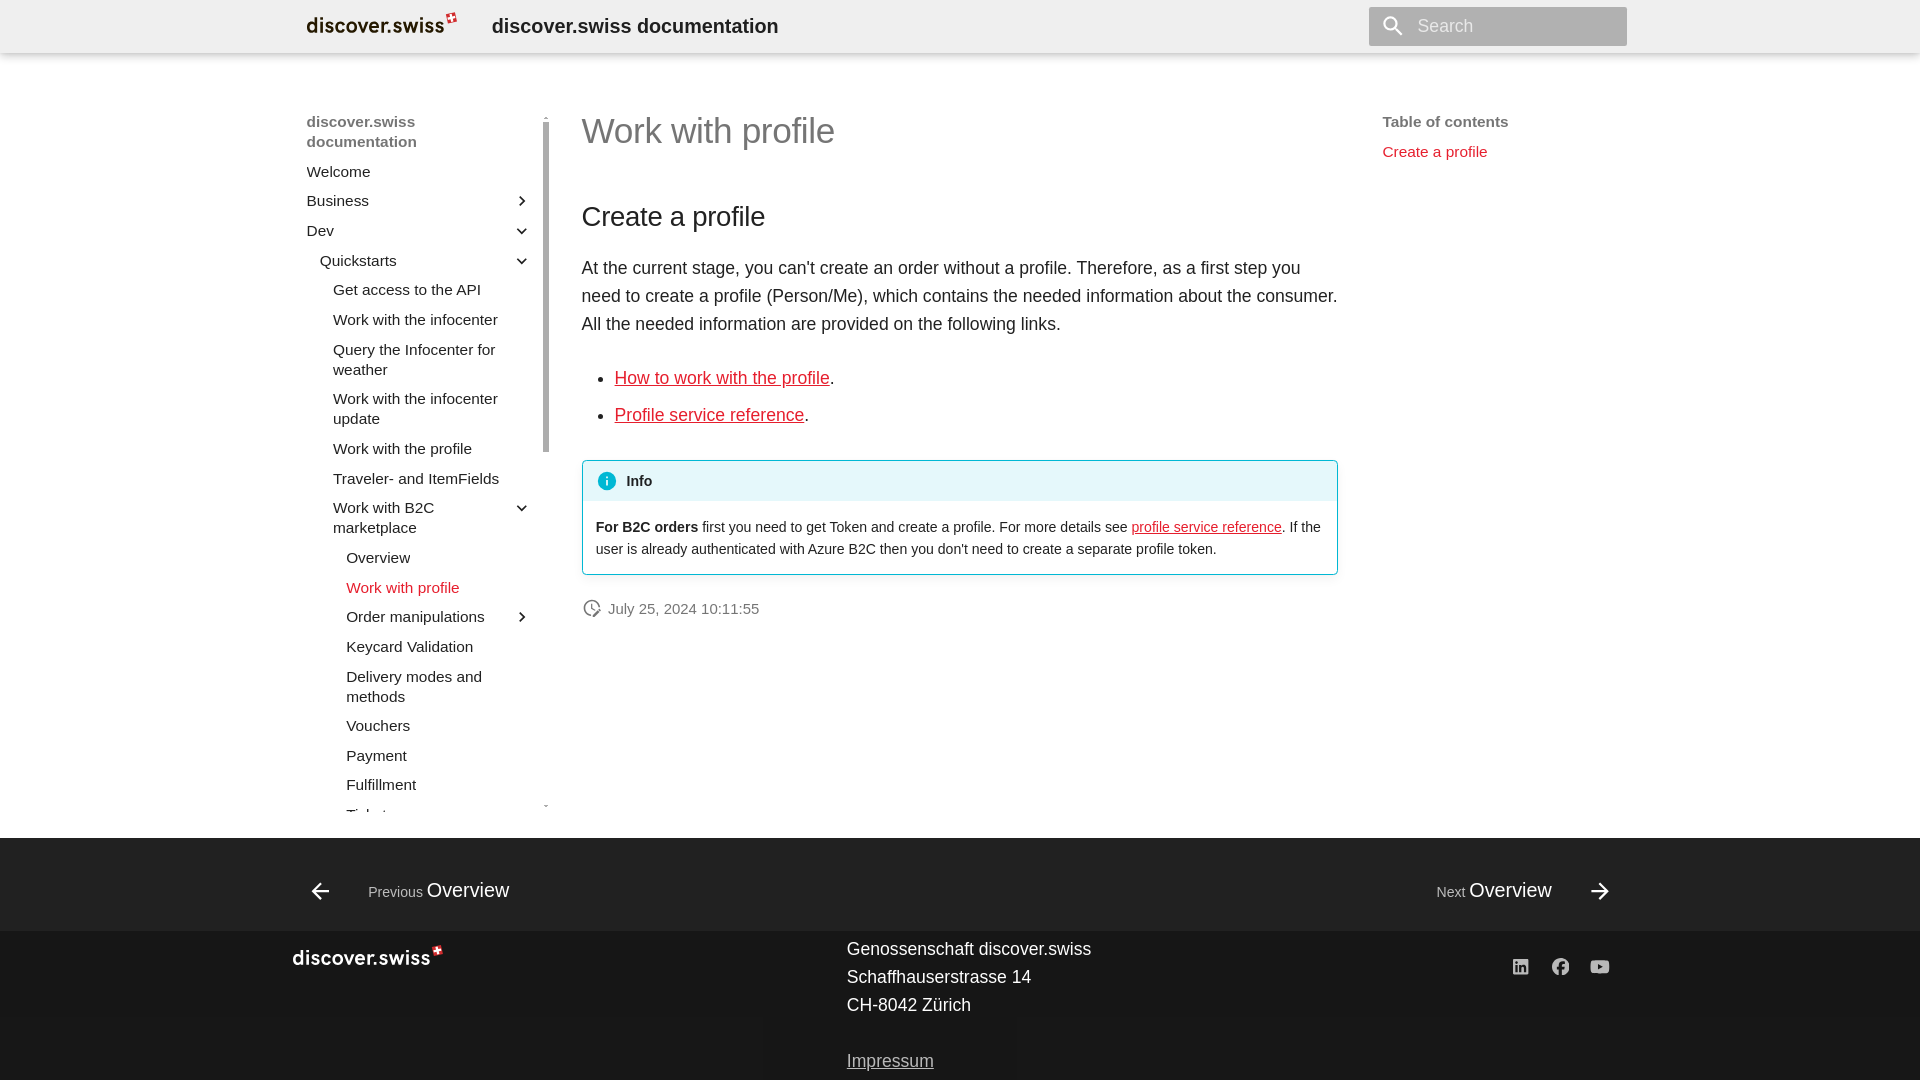 The width and height of the screenshot is (1920, 1080). I want to click on Business, so click(1560, 965).